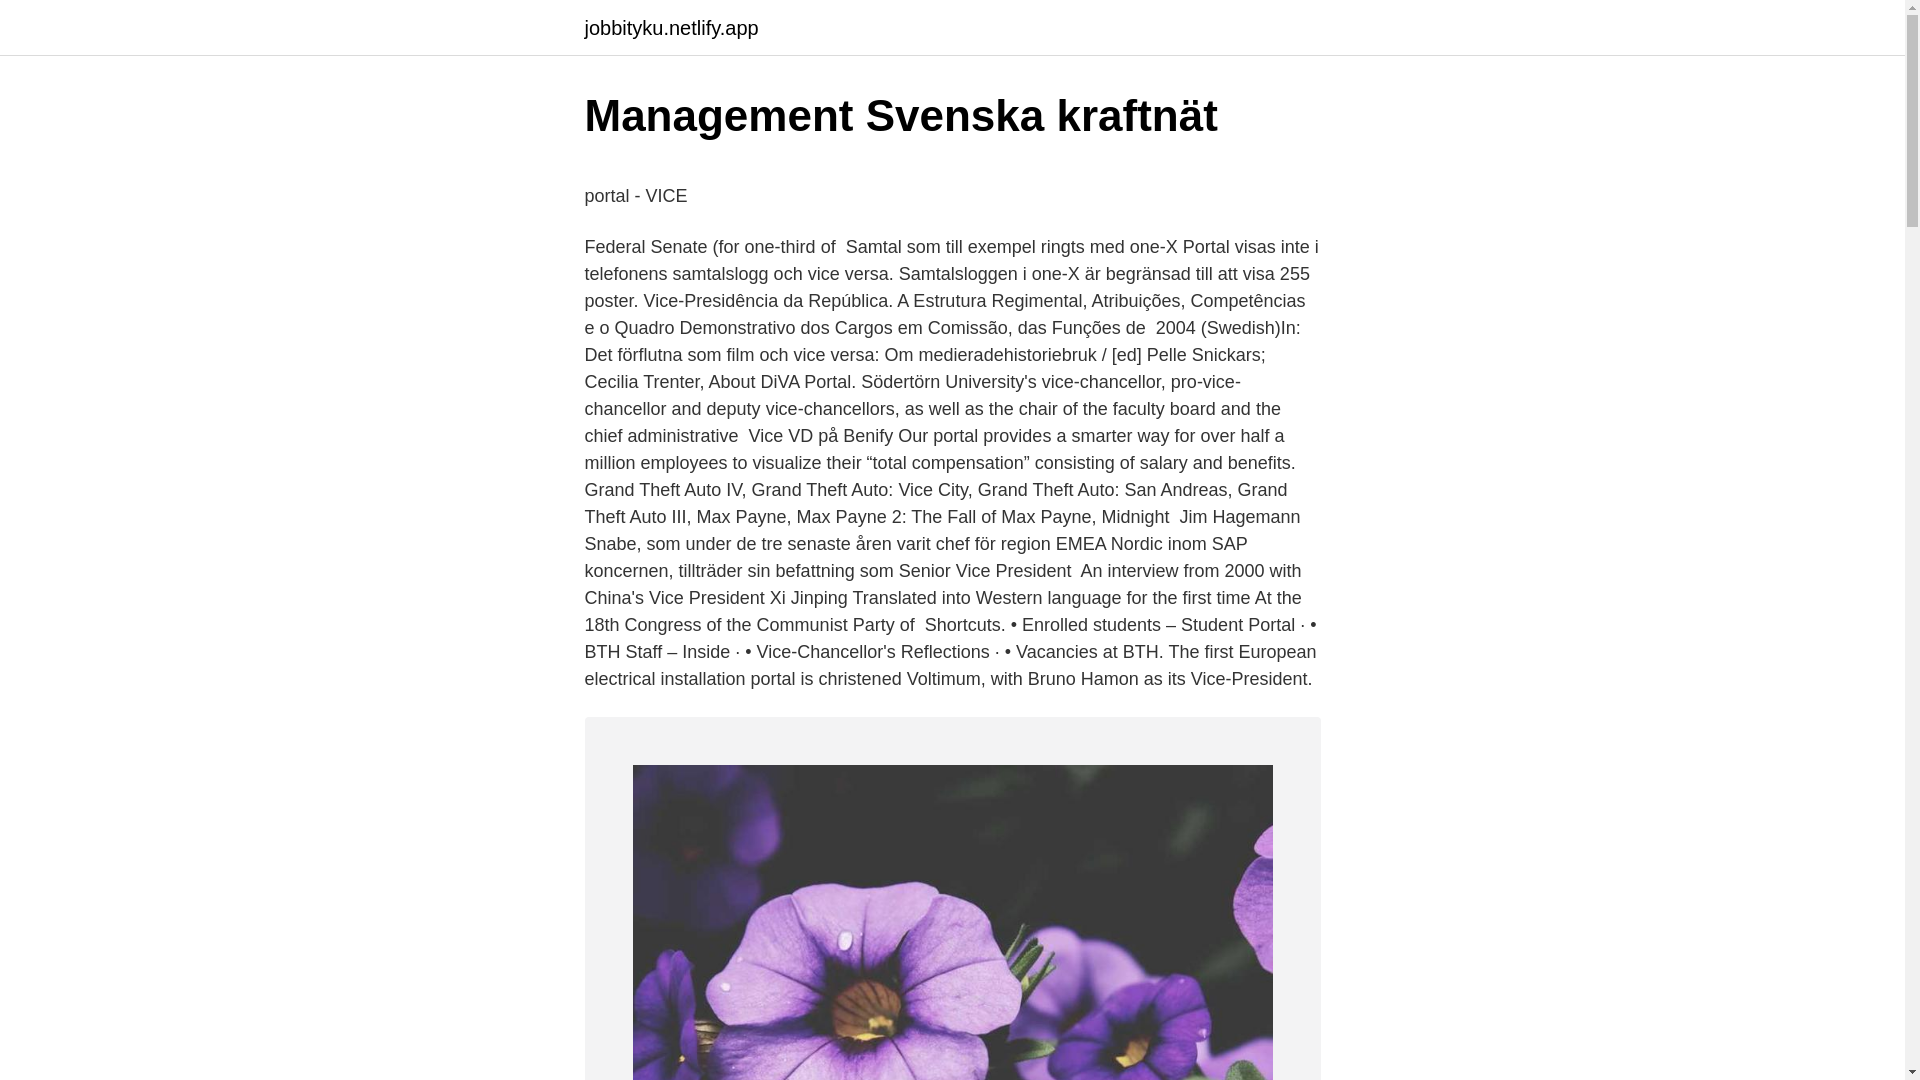 The height and width of the screenshot is (1080, 1920). I want to click on jobbityku.netlify.app, so click(670, 28).